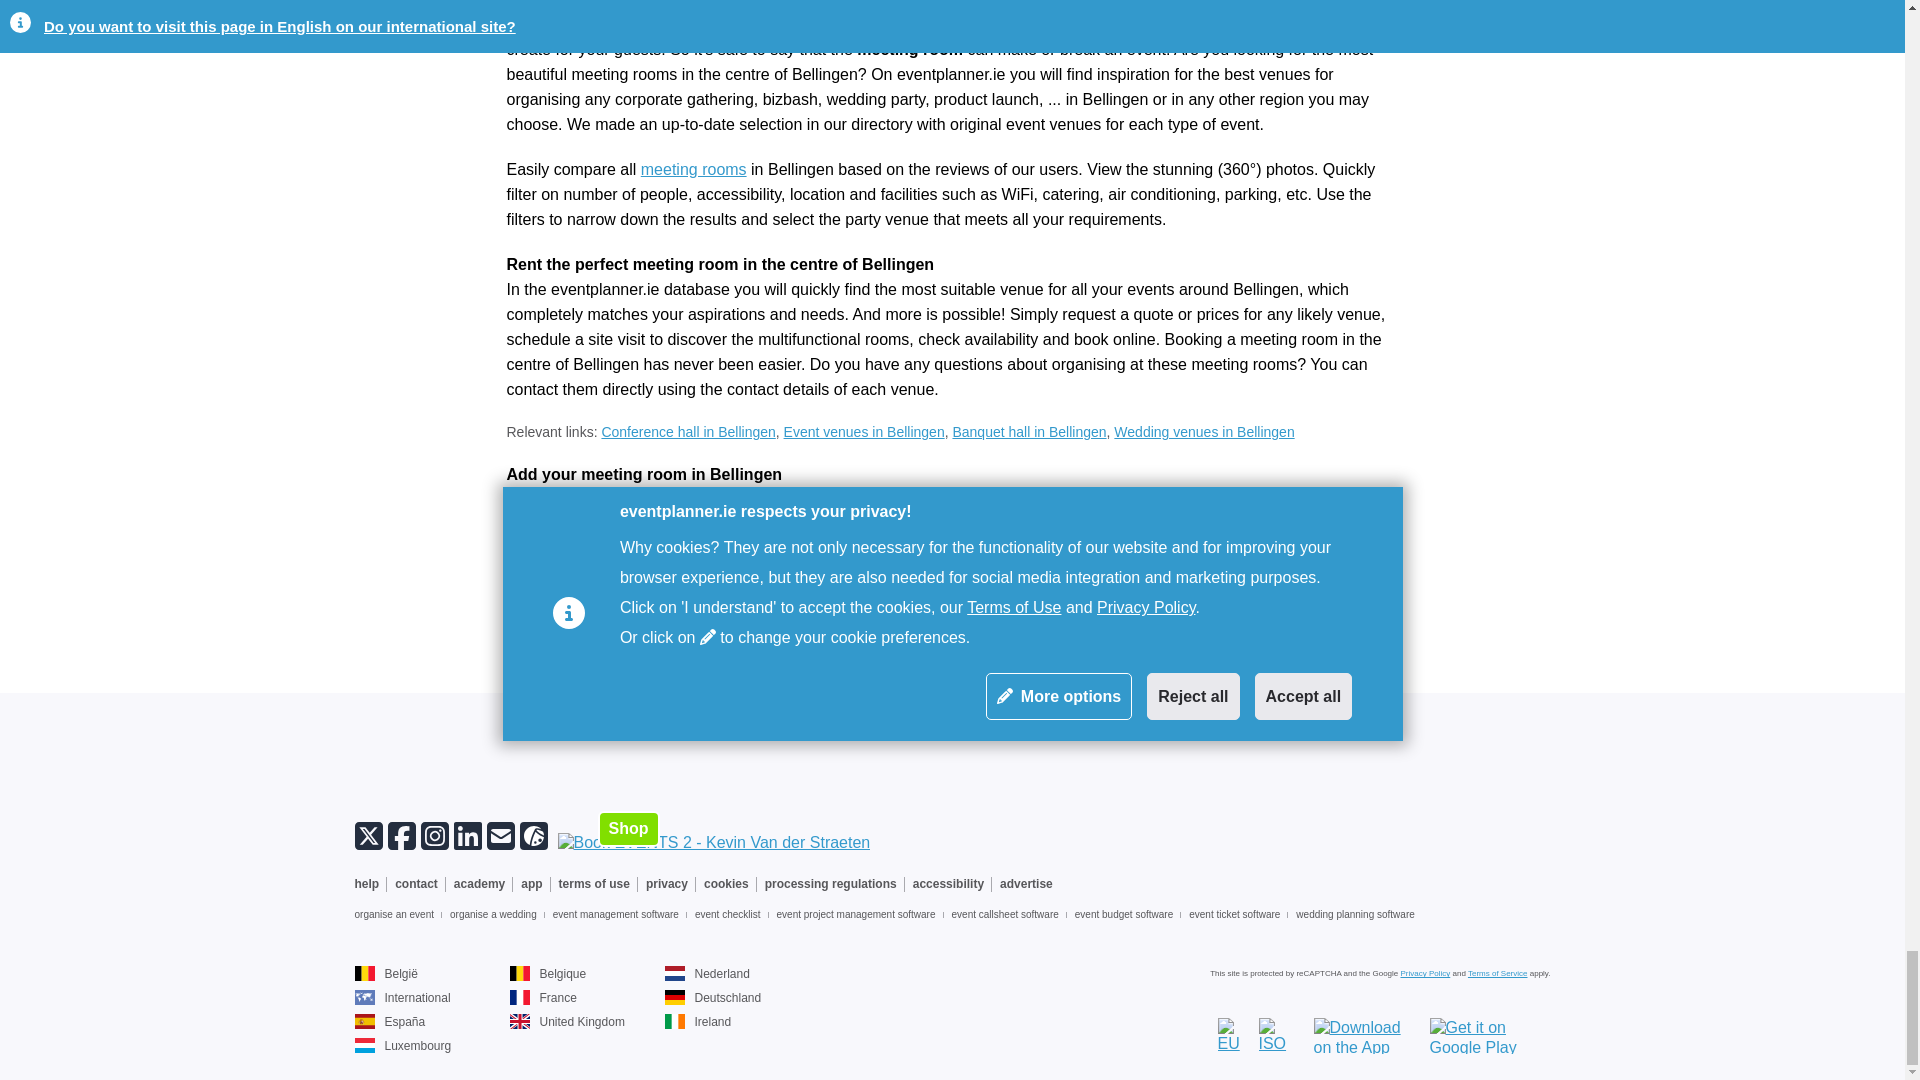 Image resolution: width=1920 pixels, height=1080 pixels. I want to click on EU GDPR Compliant, so click(1238, 1036).